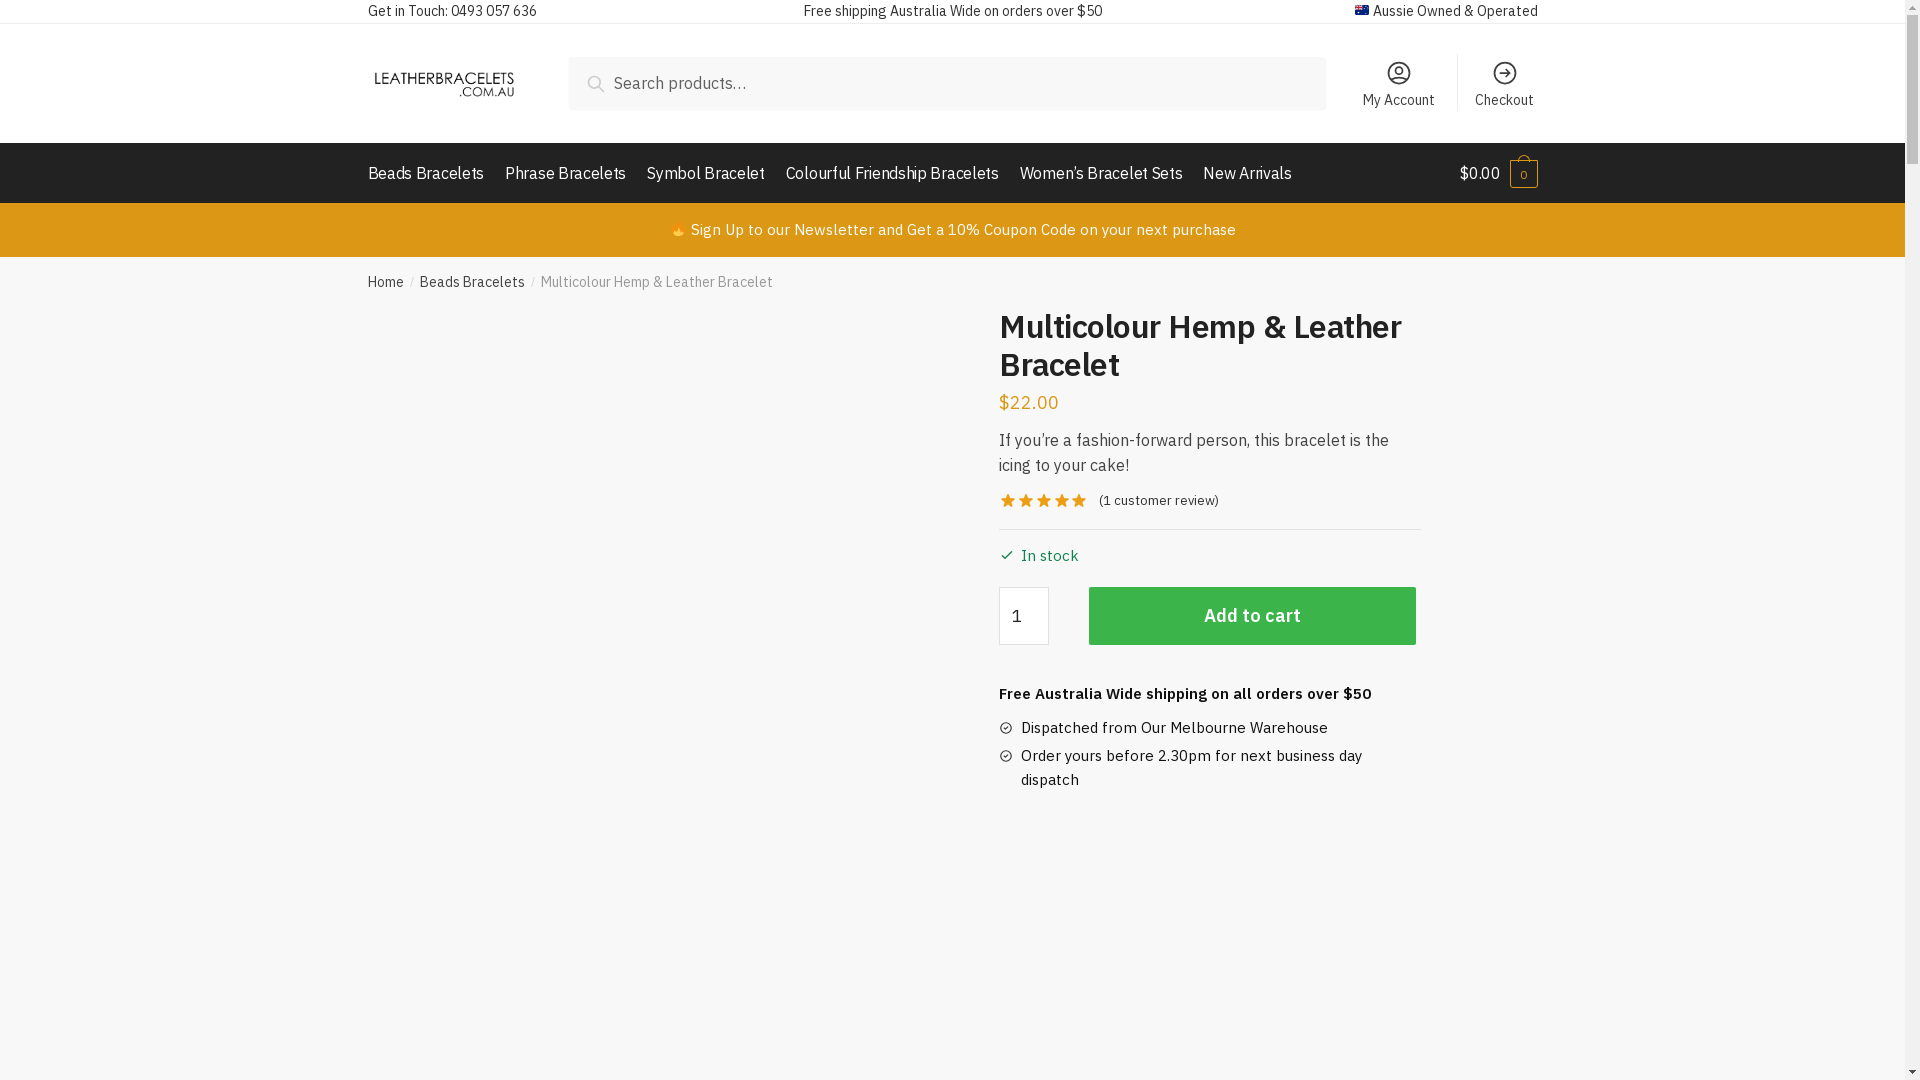 The width and height of the screenshot is (1920, 1080). I want to click on $0.00 0, so click(1498, 173).